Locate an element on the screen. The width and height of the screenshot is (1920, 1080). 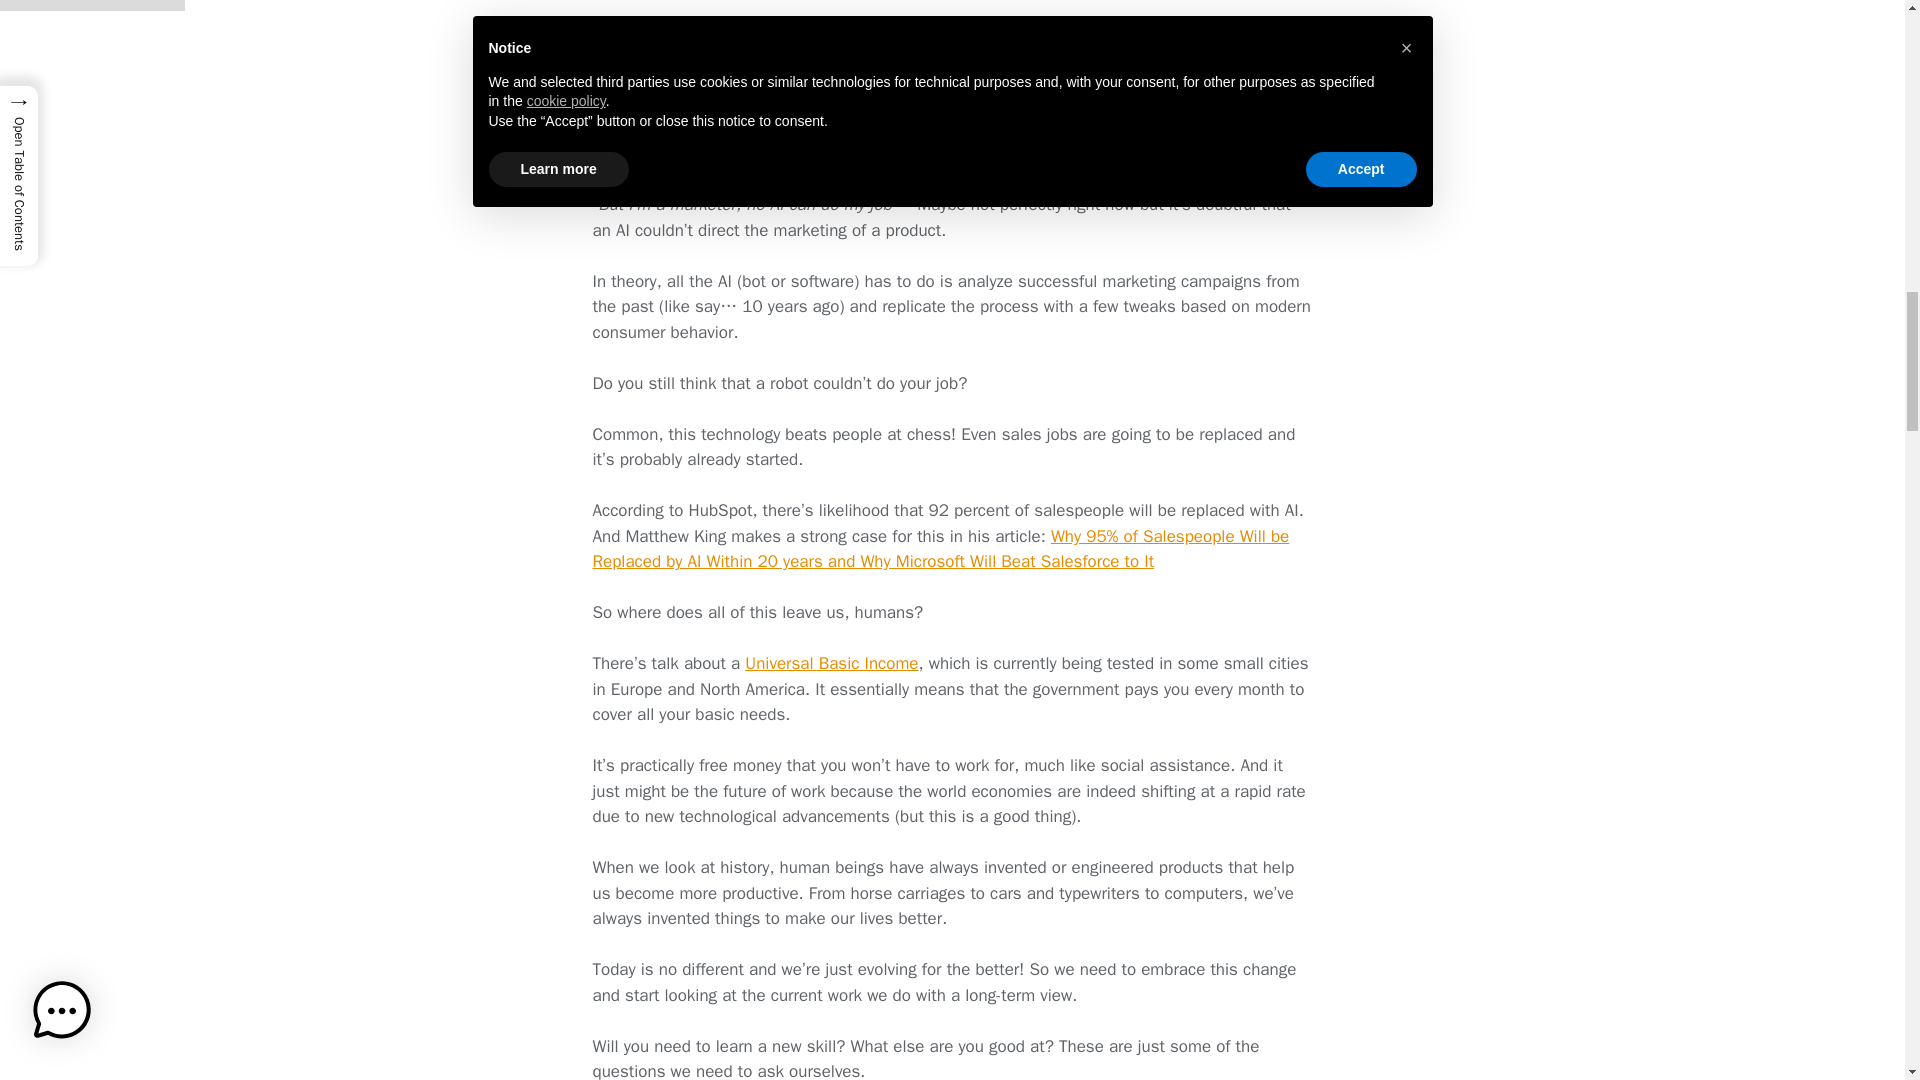
bots can draft legal docs is located at coordinates (906, 51).